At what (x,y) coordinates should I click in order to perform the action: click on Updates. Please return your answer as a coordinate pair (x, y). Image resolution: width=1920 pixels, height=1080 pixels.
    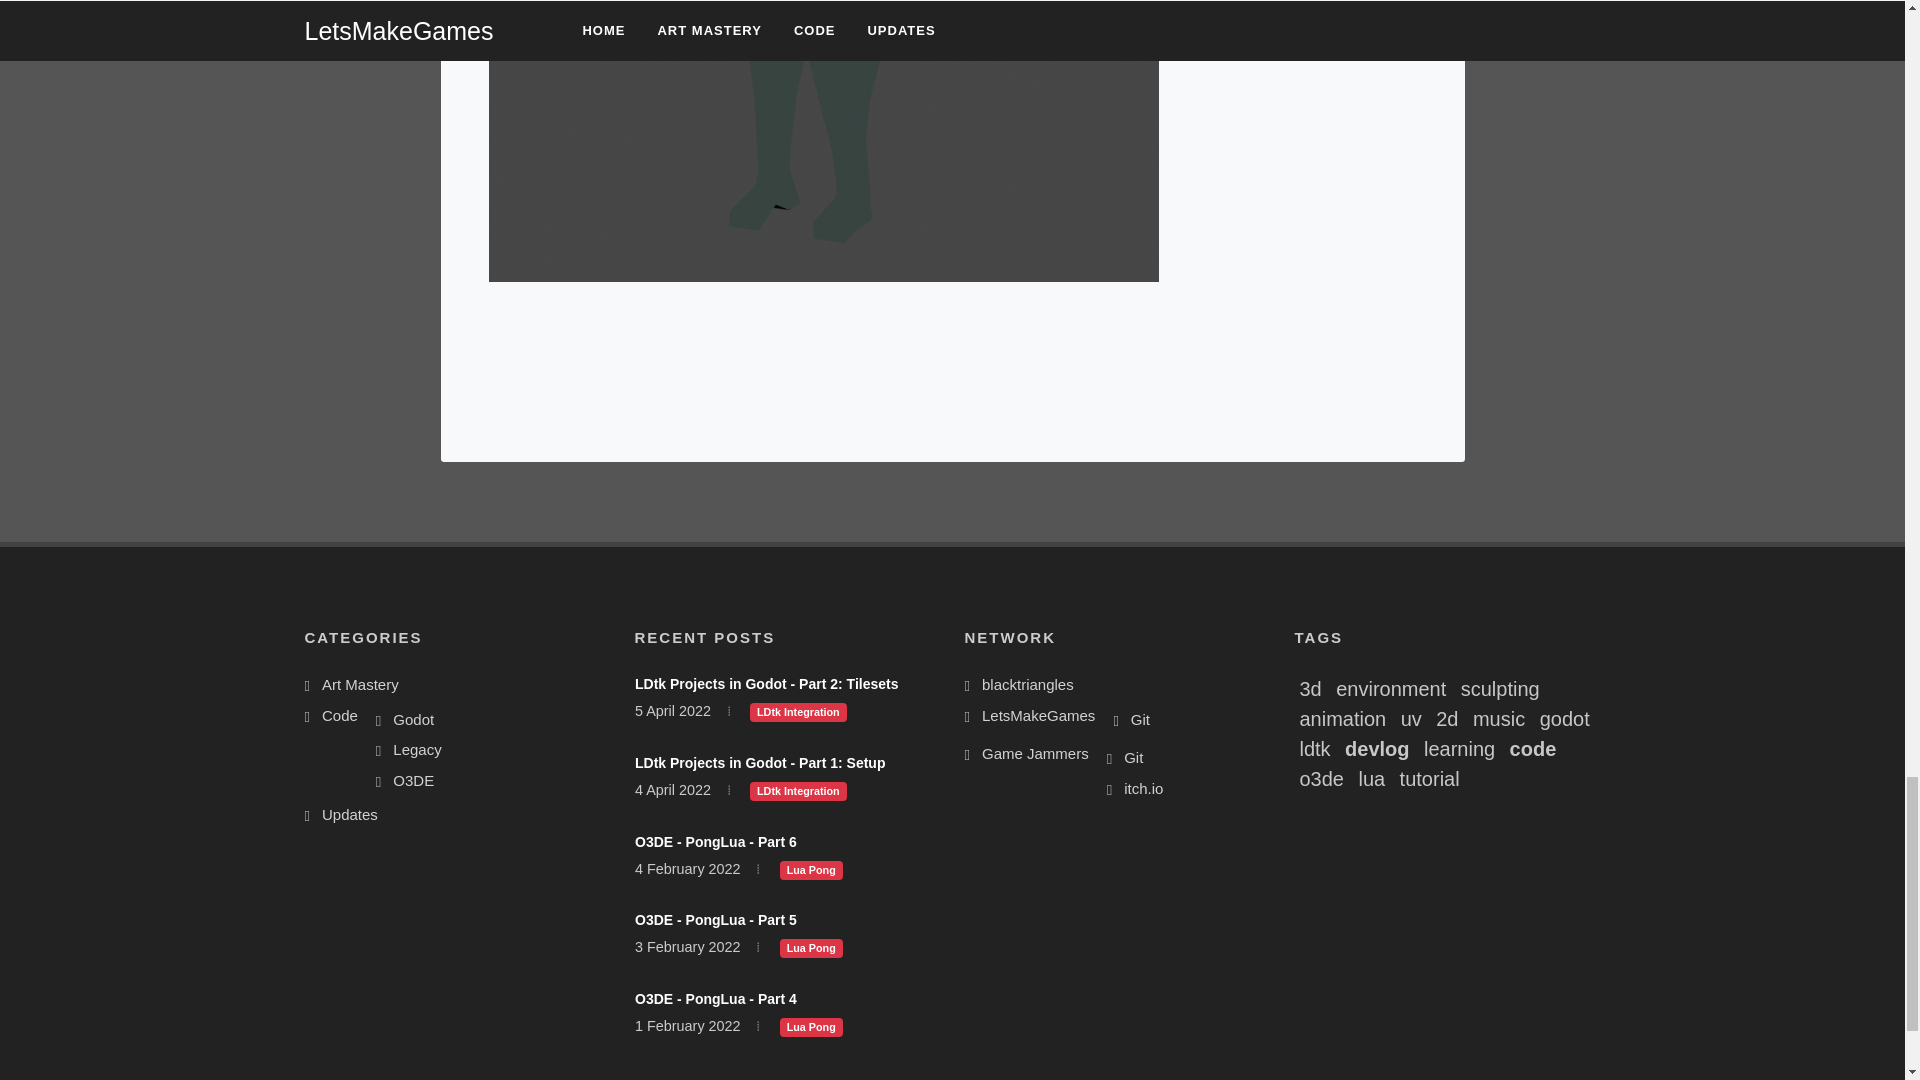
    Looking at the image, I should click on (344, 815).